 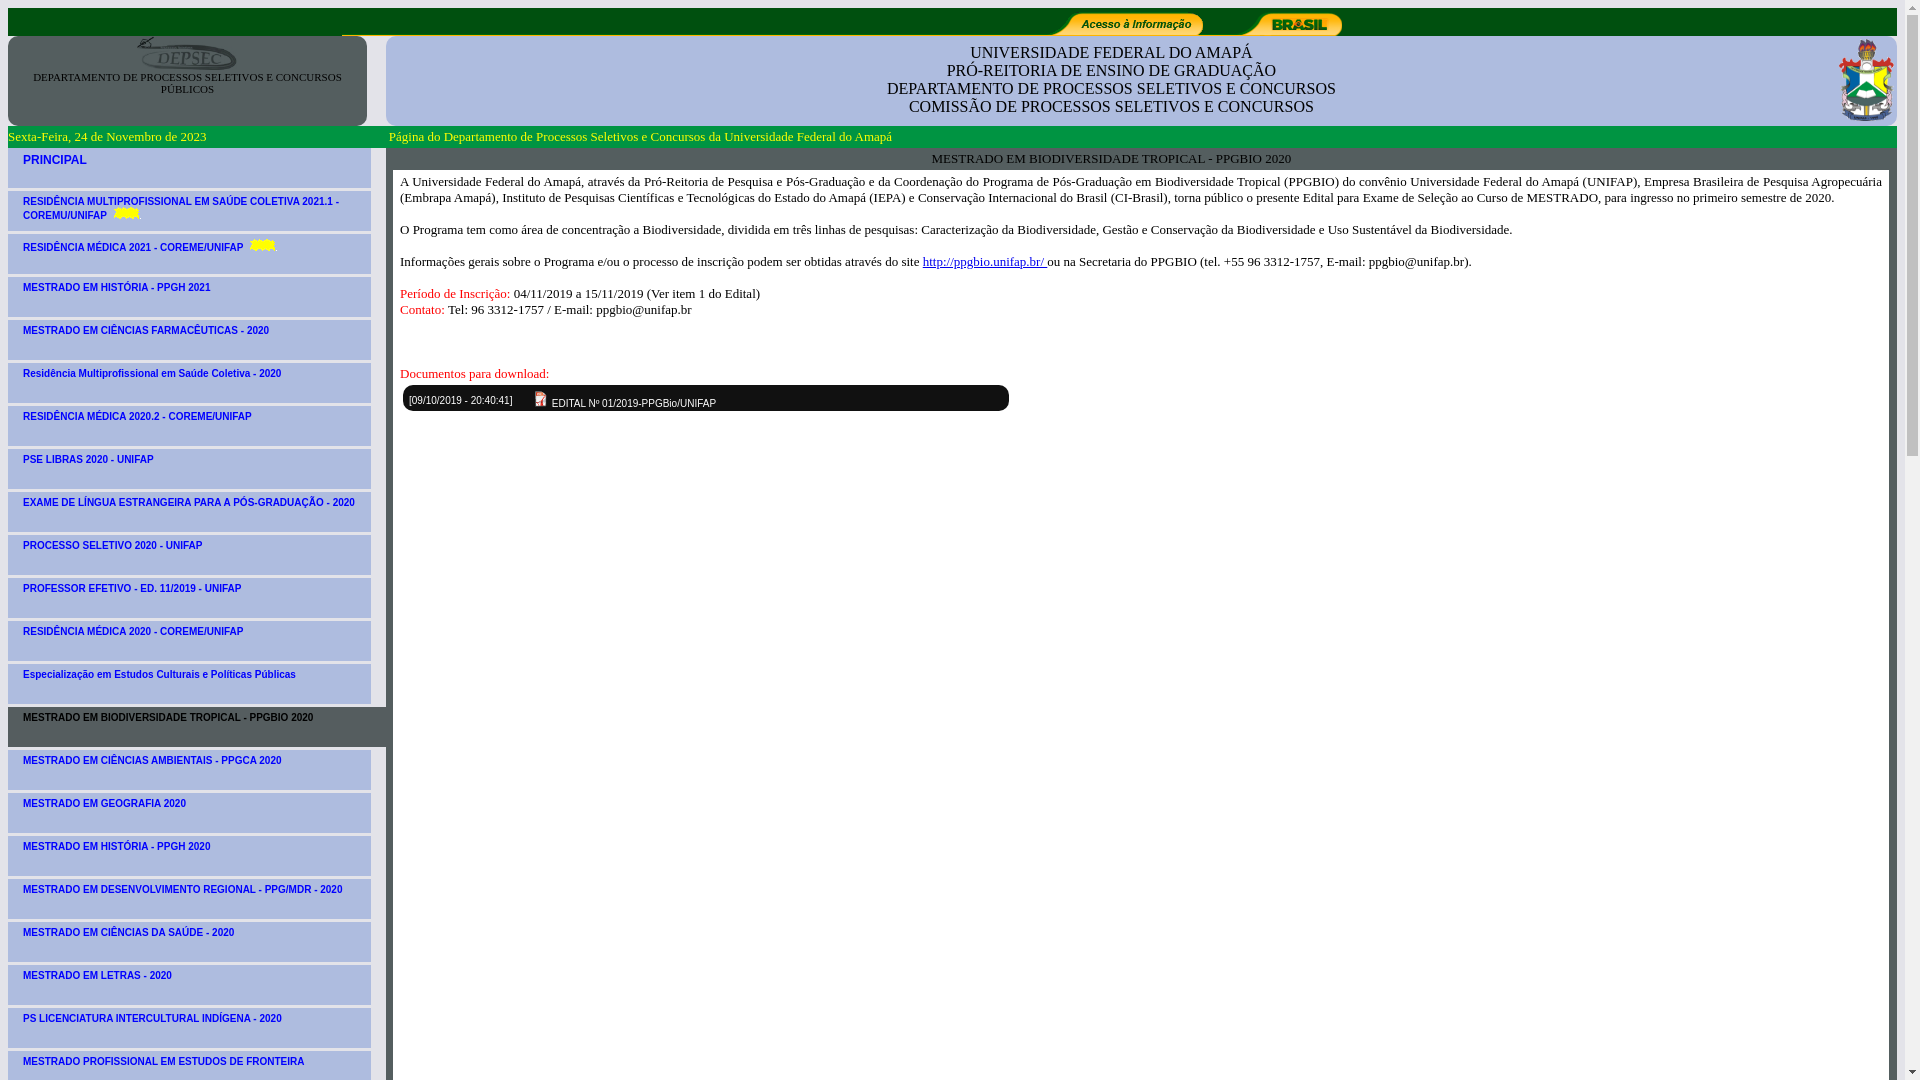 What do you see at coordinates (190, 469) in the screenshot?
I see `PSE LIBRAS 2020 - UNIFAP` at bounding box center [190, 469].